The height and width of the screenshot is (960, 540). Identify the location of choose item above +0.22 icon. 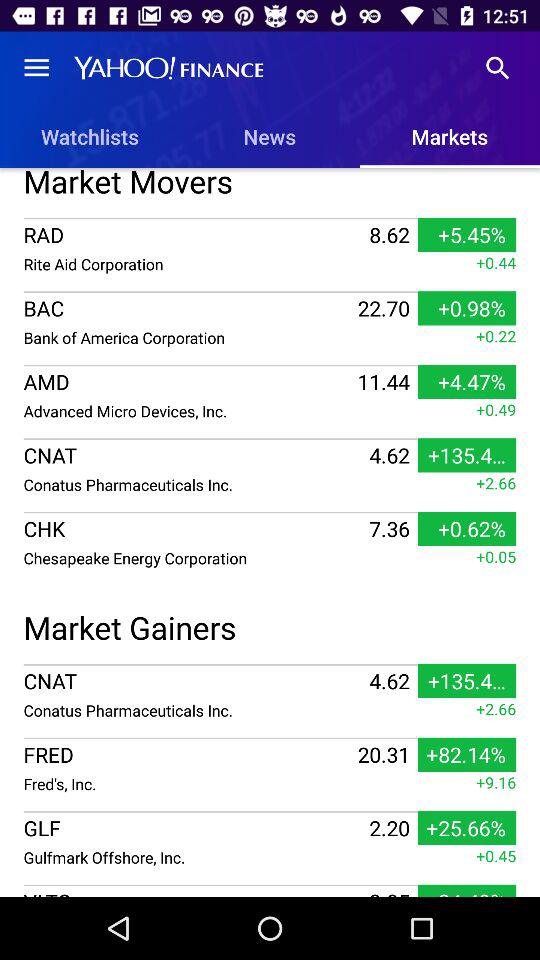
(270, 292).